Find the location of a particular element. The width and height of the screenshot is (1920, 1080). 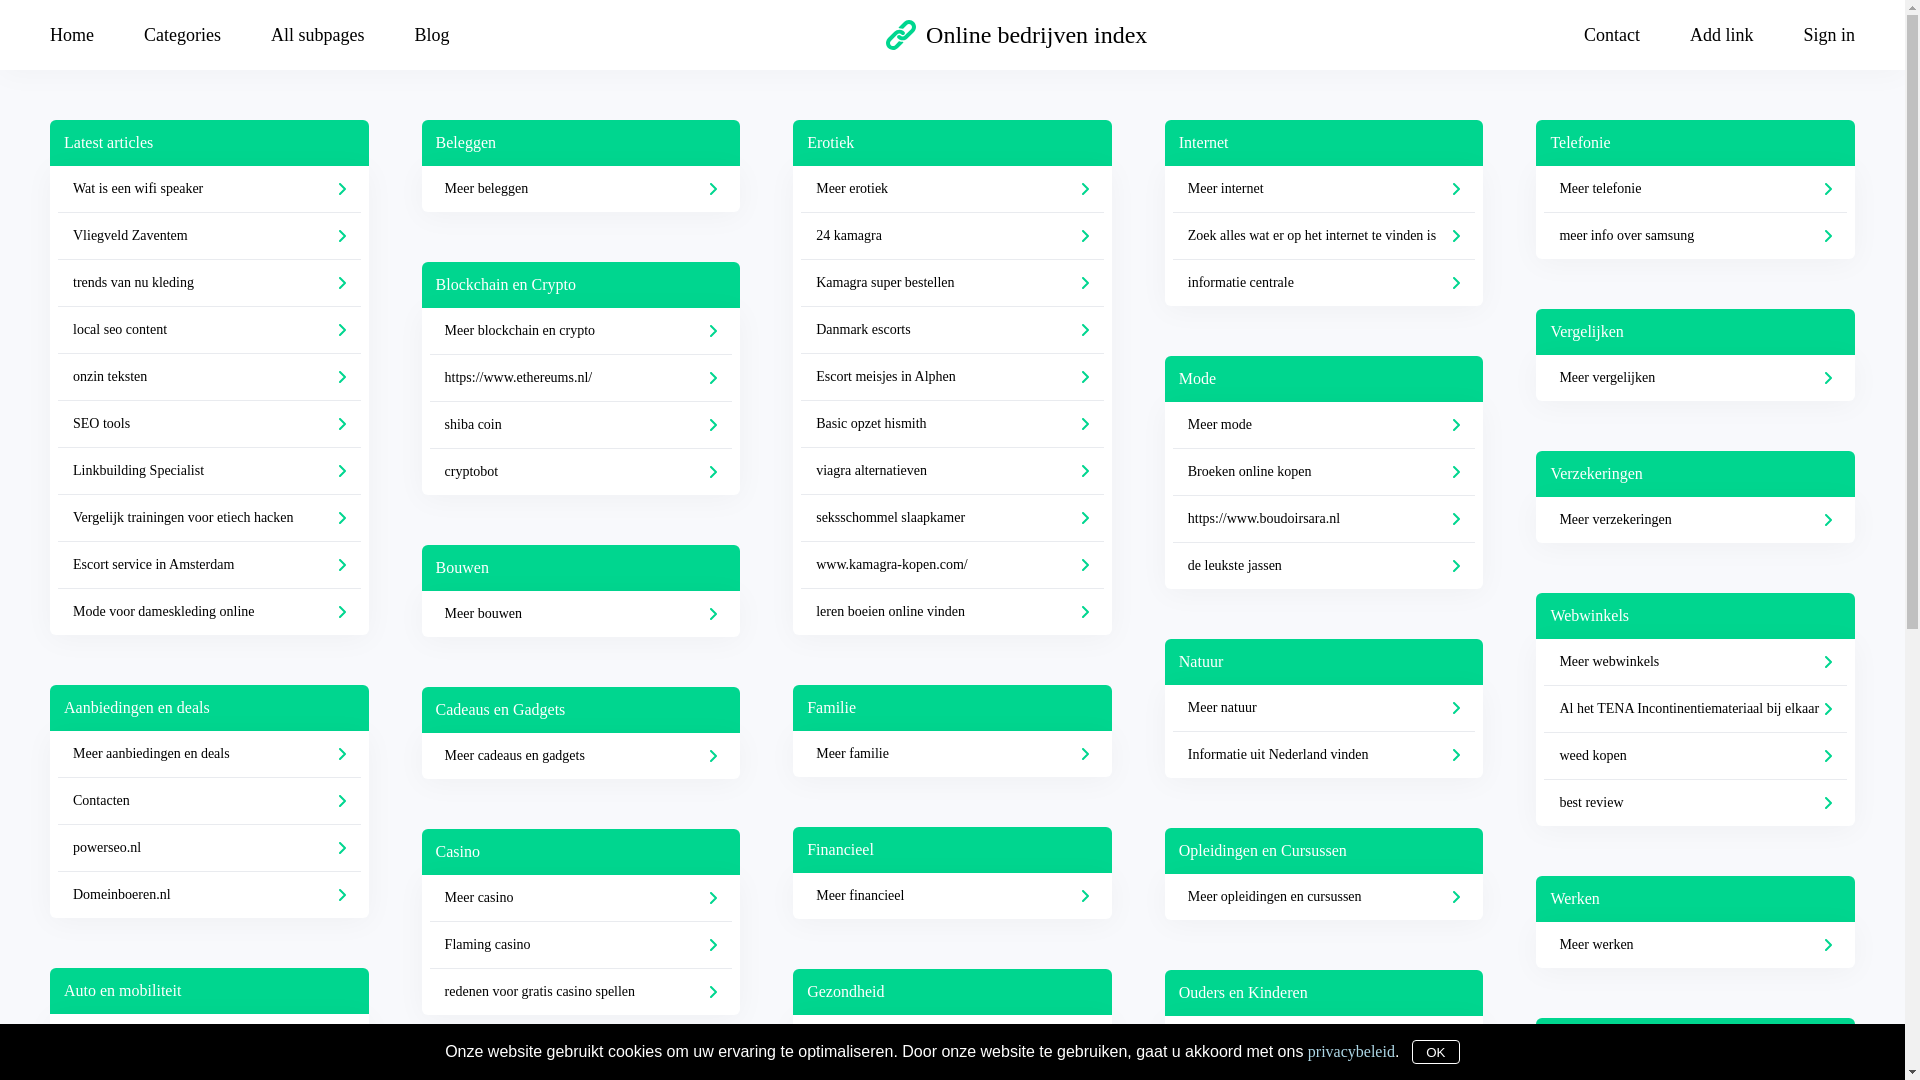

Meer beleggen is located at coordinates (582, 189).